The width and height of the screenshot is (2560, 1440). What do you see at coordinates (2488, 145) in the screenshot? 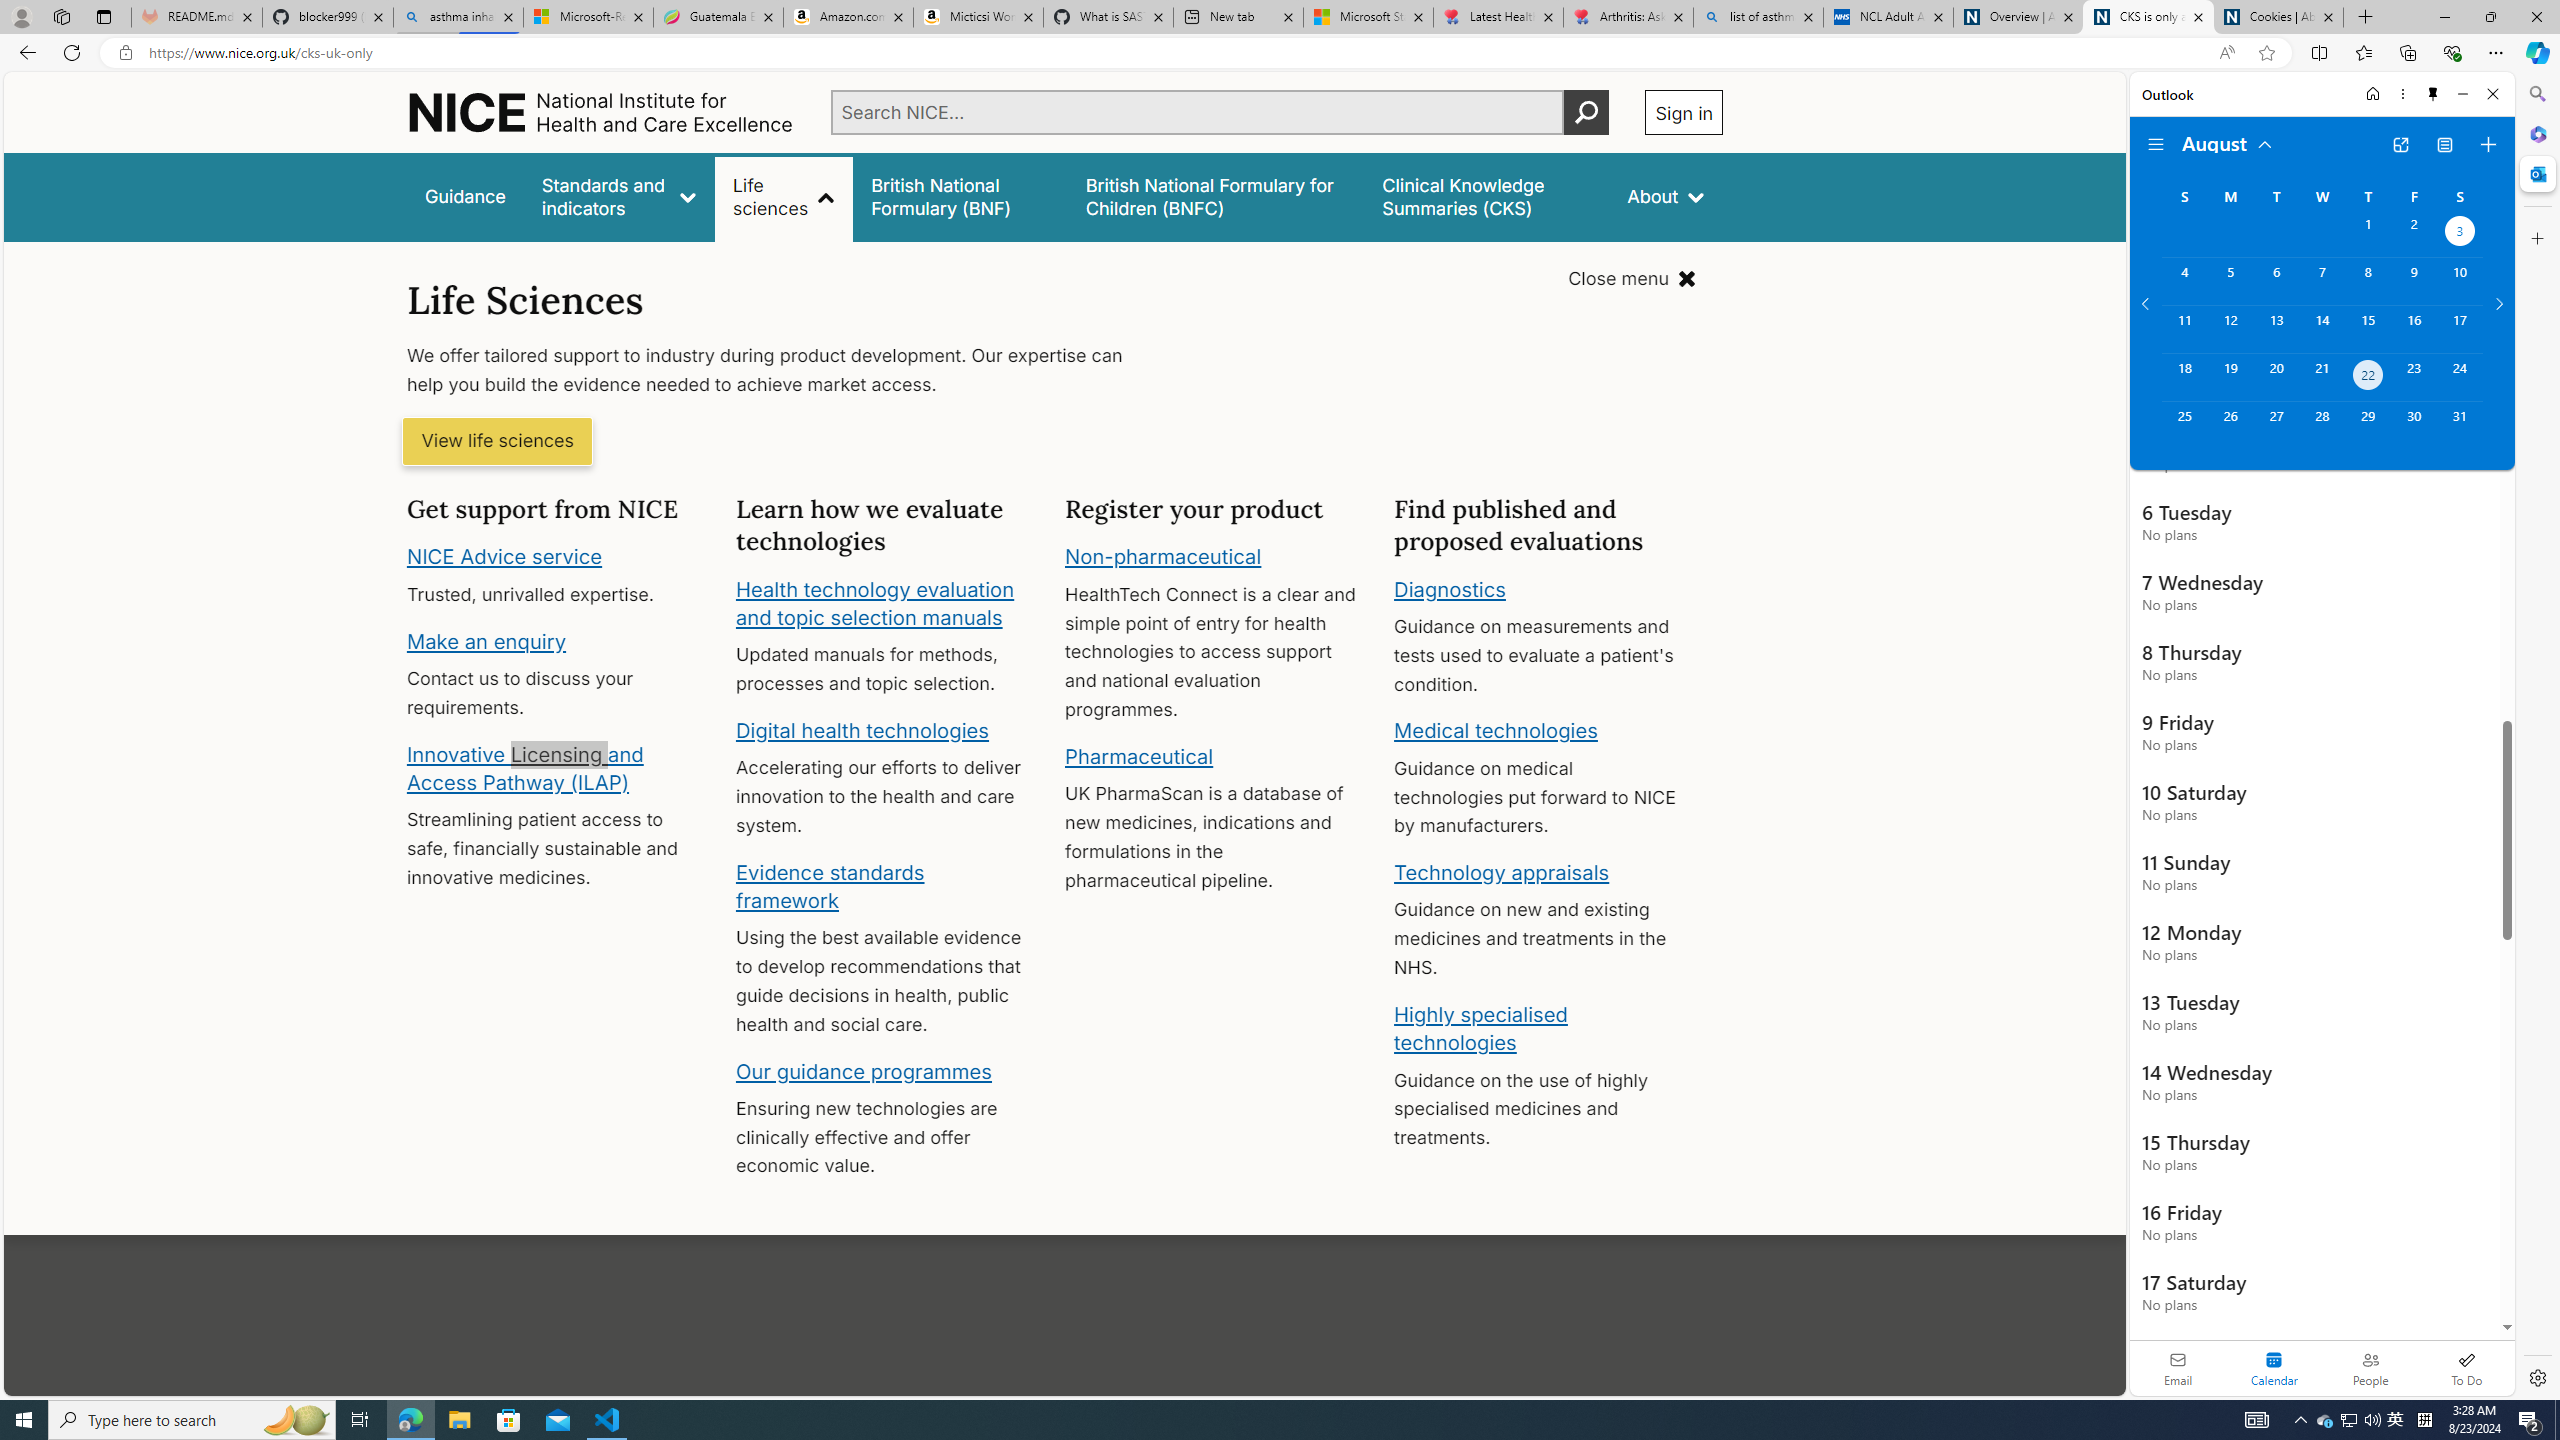
I see `Create event` at bounding box center [2488, 145].